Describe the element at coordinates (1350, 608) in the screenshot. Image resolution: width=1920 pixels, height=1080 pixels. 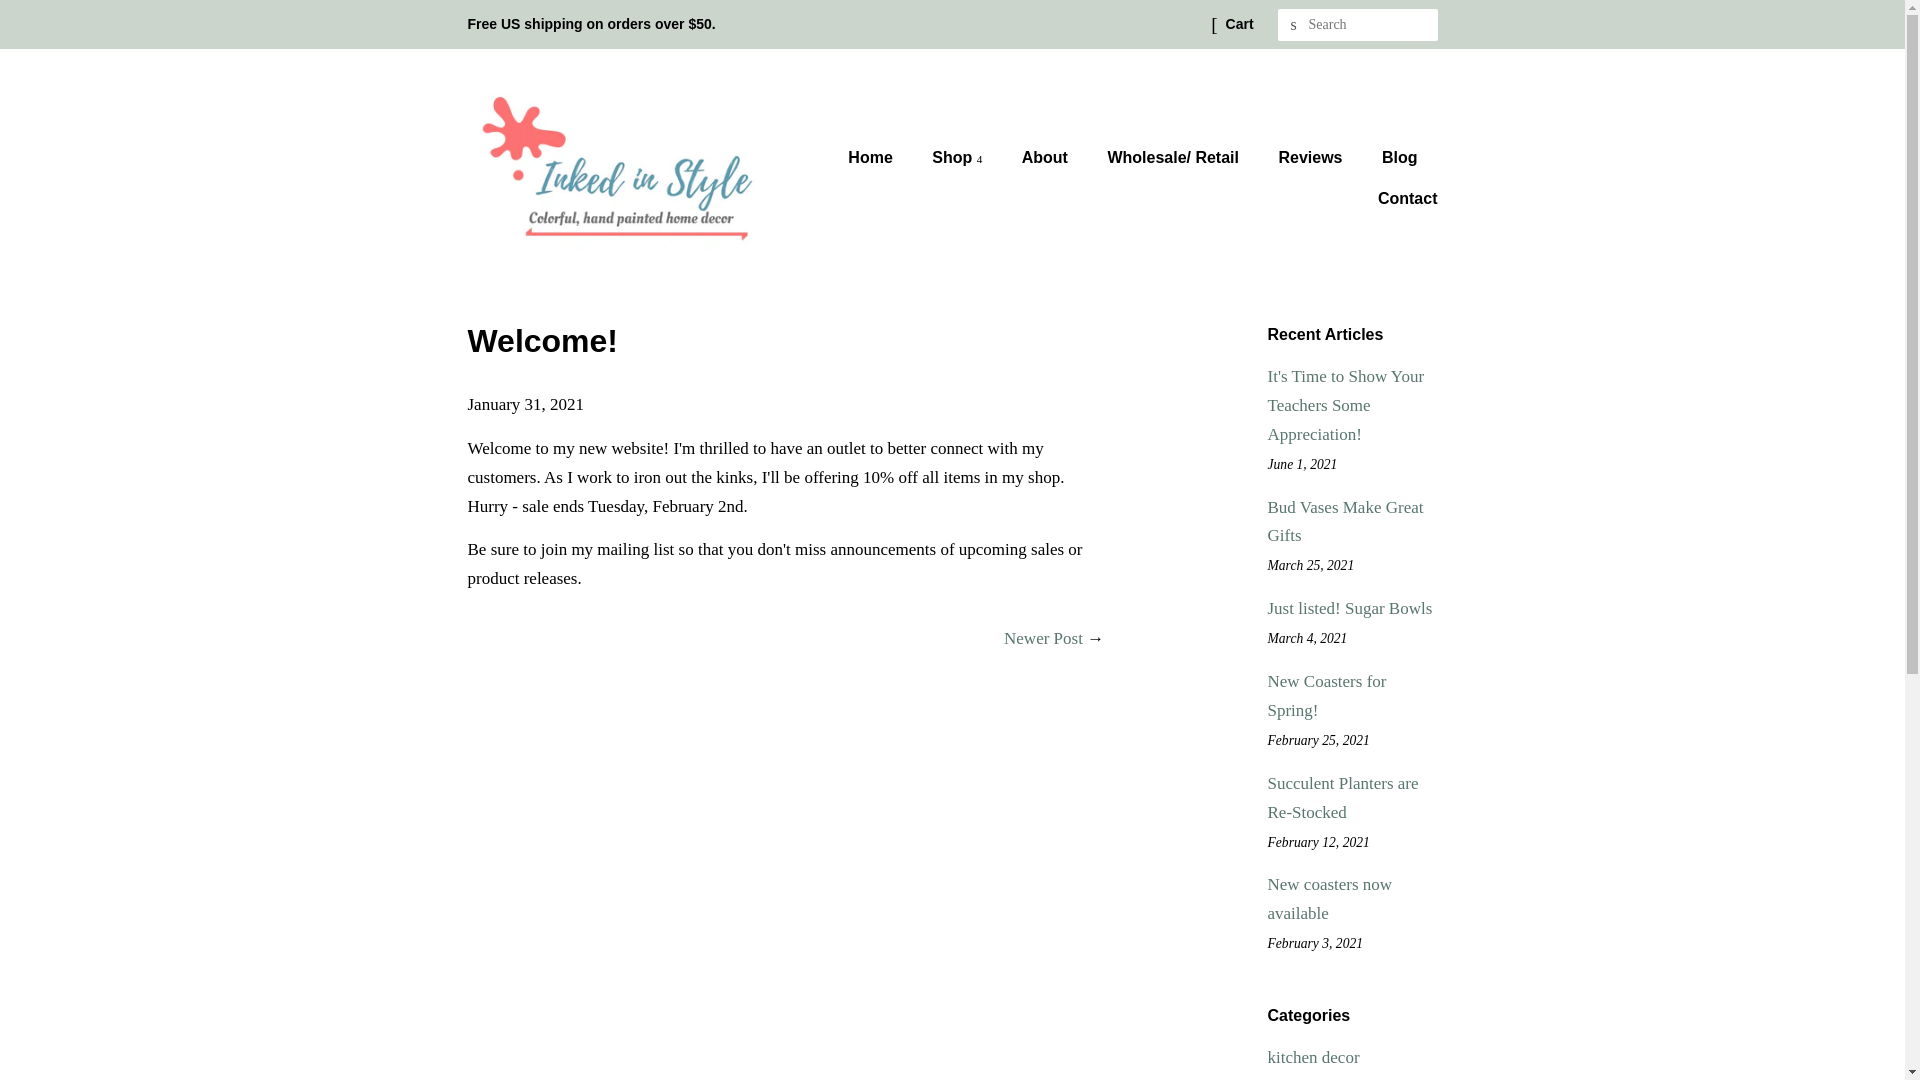
I see `Just listed! Sugar Bowls` at that location.